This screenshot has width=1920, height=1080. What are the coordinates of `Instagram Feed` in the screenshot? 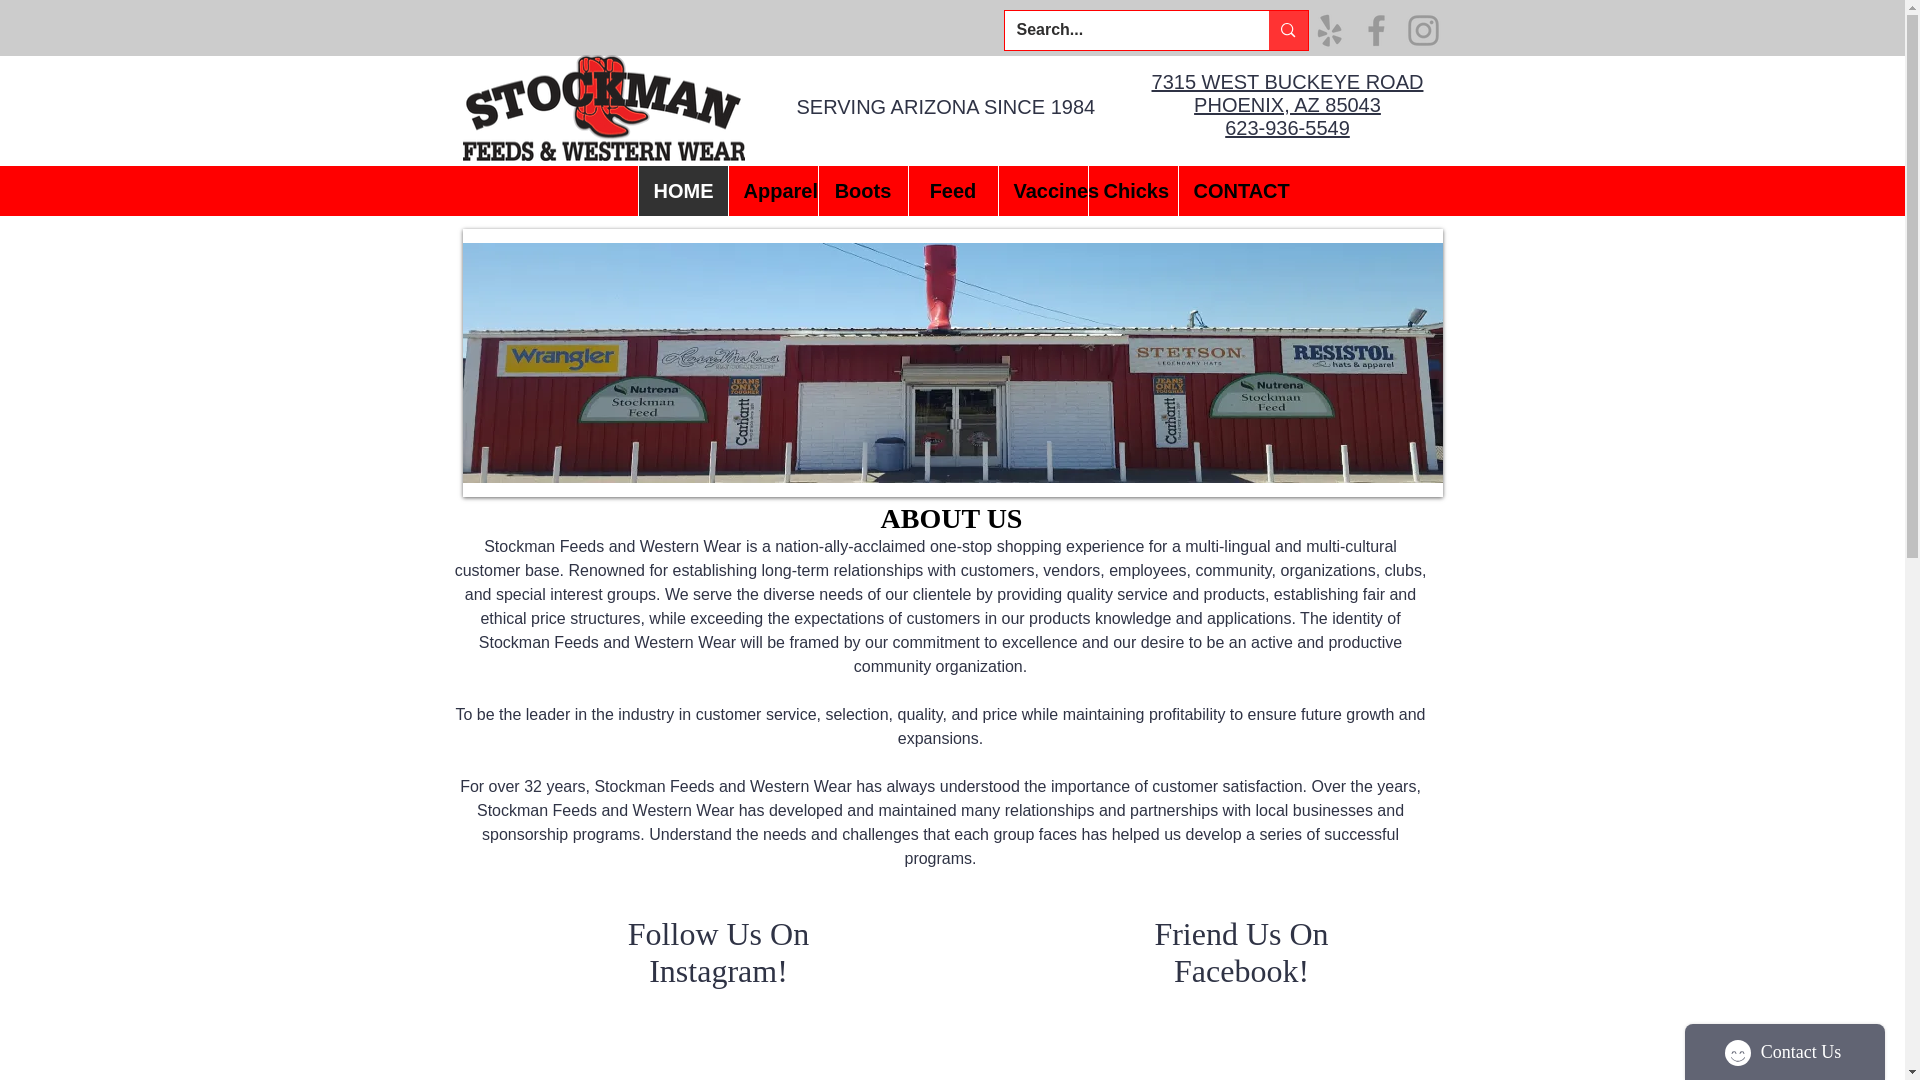 It's located at (728, 1042).